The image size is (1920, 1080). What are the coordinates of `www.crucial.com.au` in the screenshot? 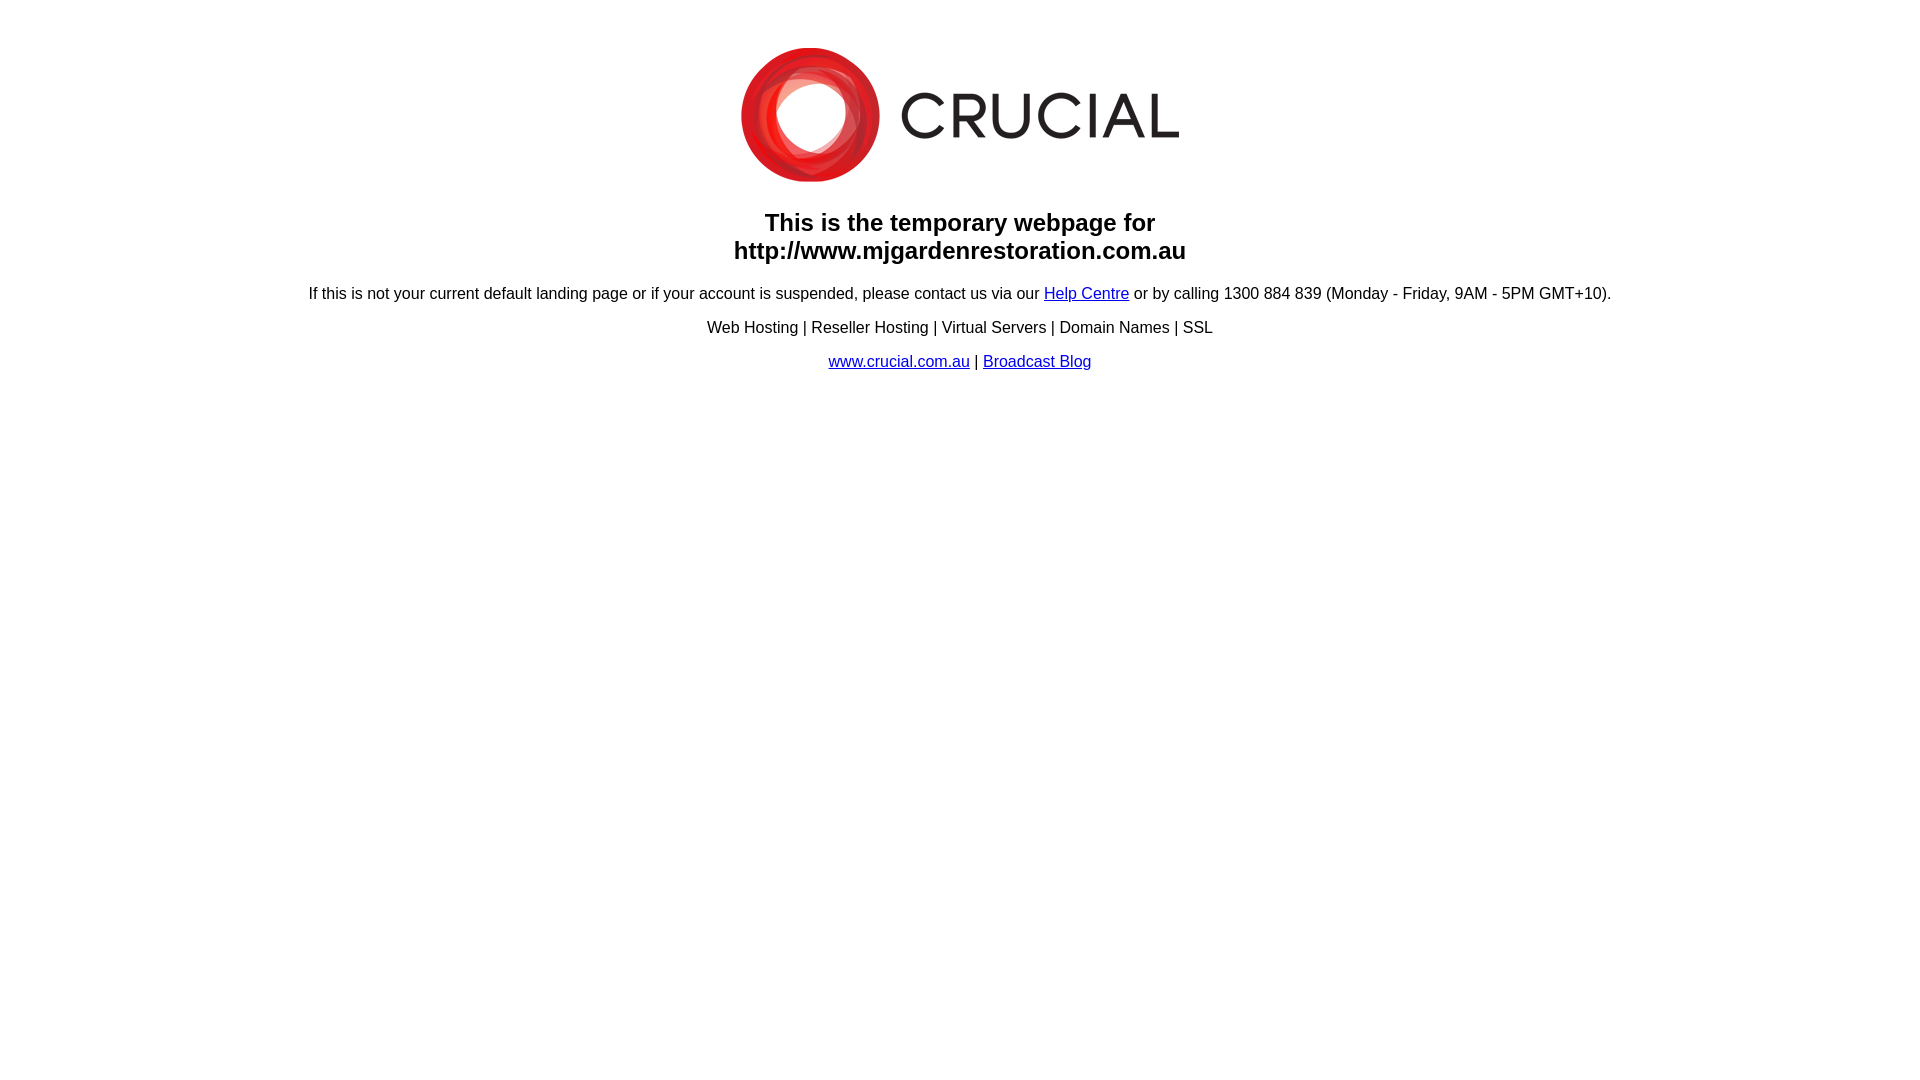 It's located at (900, 362).